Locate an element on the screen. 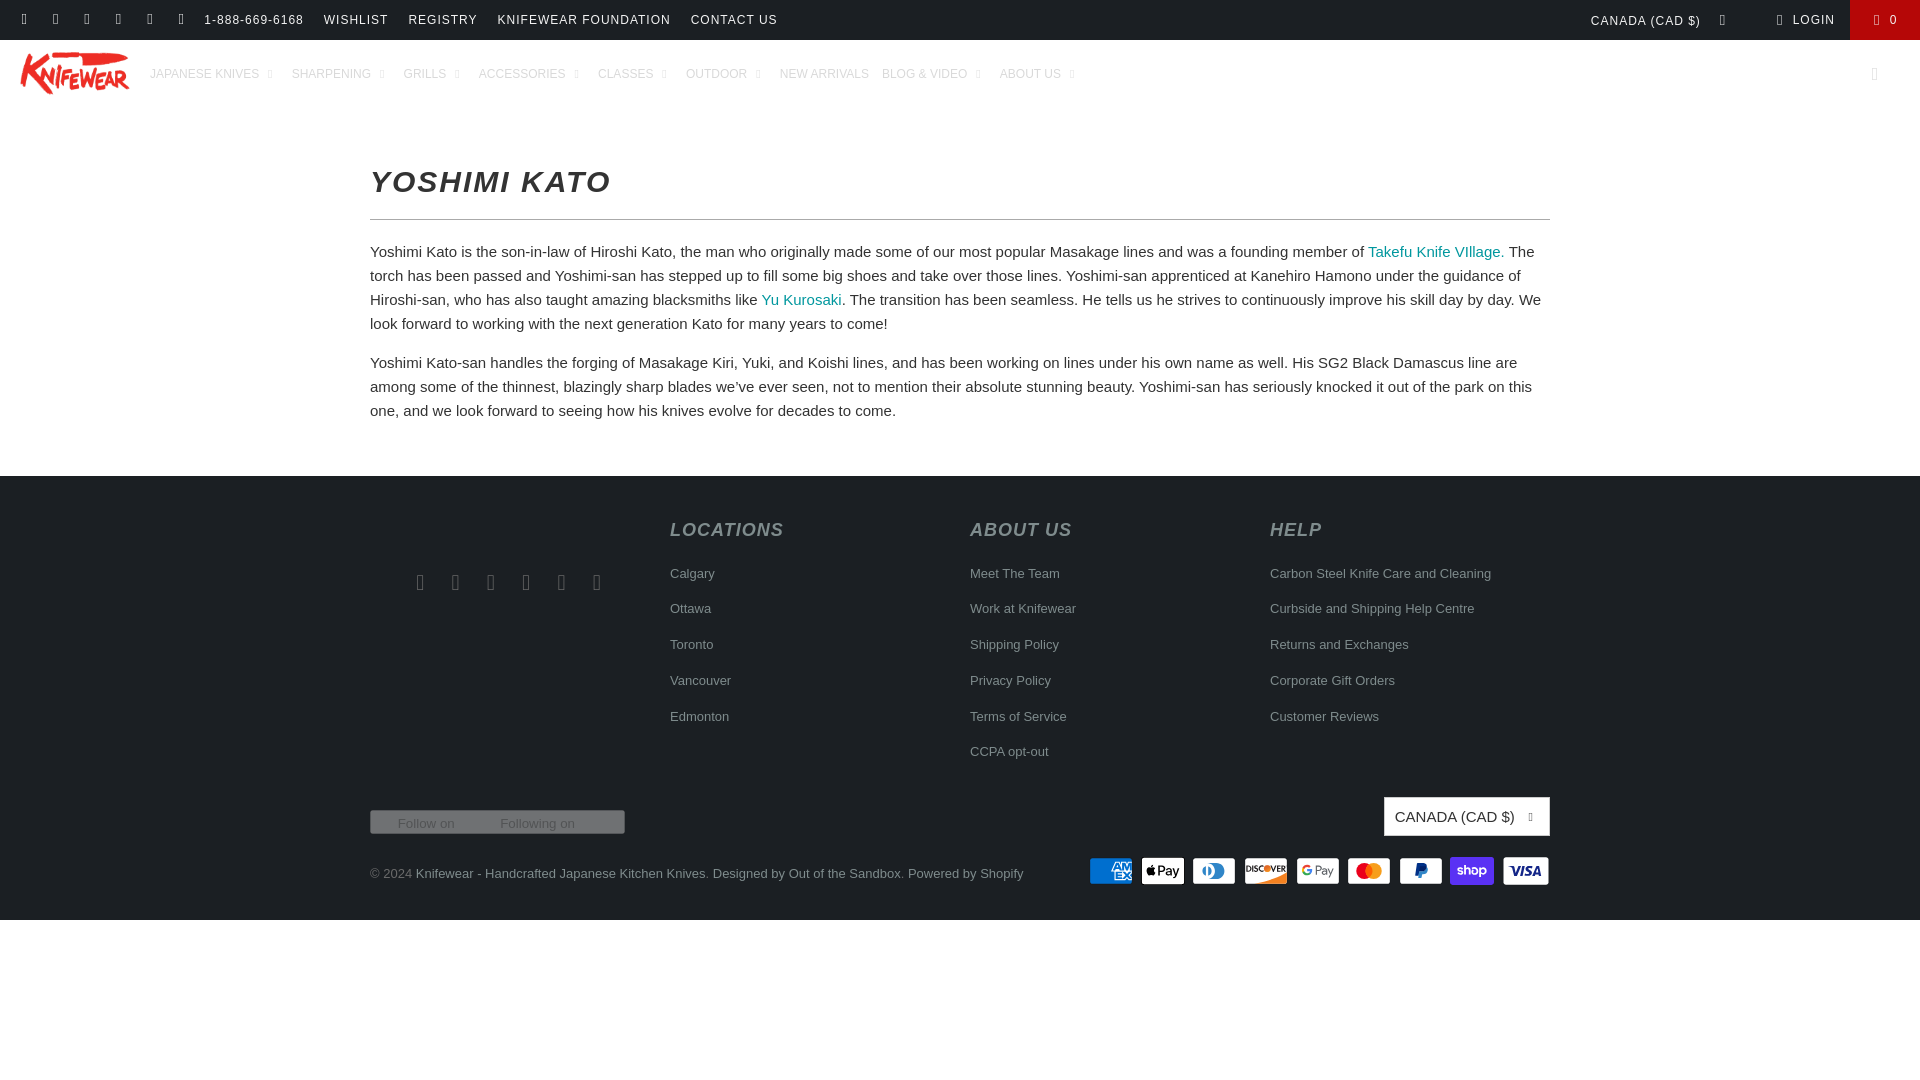  Email Knifewear - Handcrafted Japanese Kitchen Knives is located at coordinates (420, 582).